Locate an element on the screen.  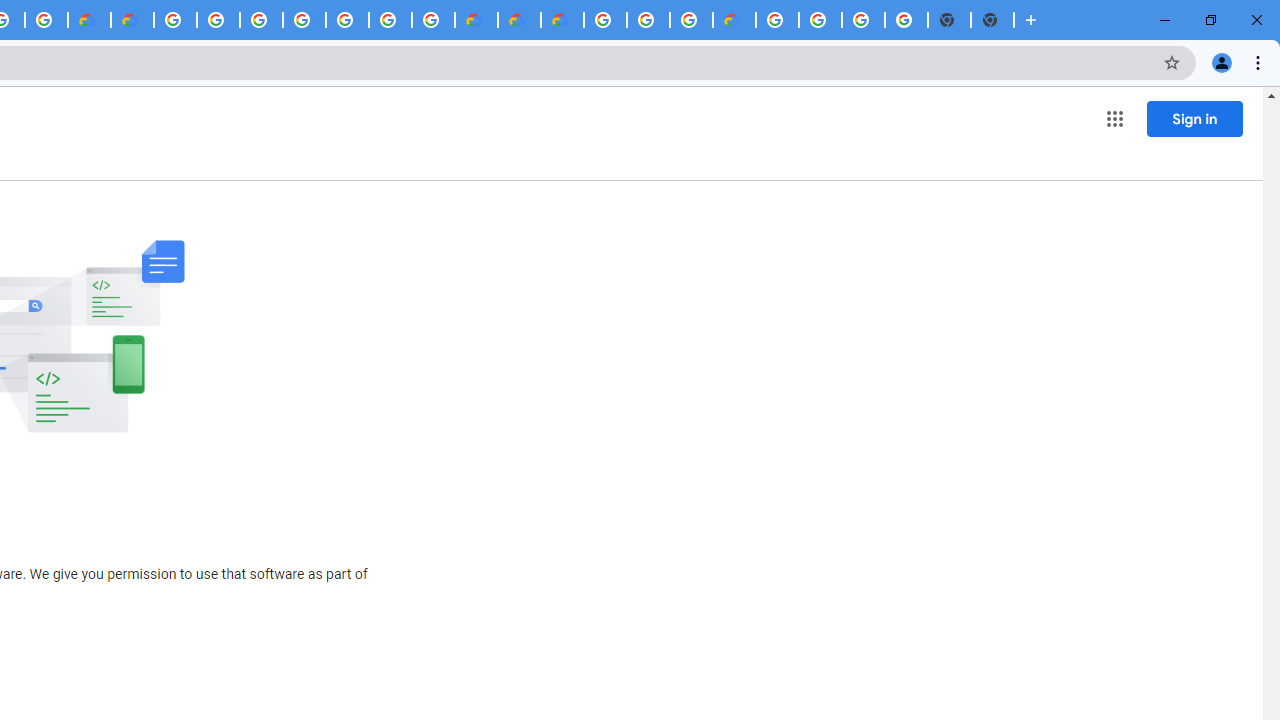
Google Cloud Platform is located at coordinates (175, 20).